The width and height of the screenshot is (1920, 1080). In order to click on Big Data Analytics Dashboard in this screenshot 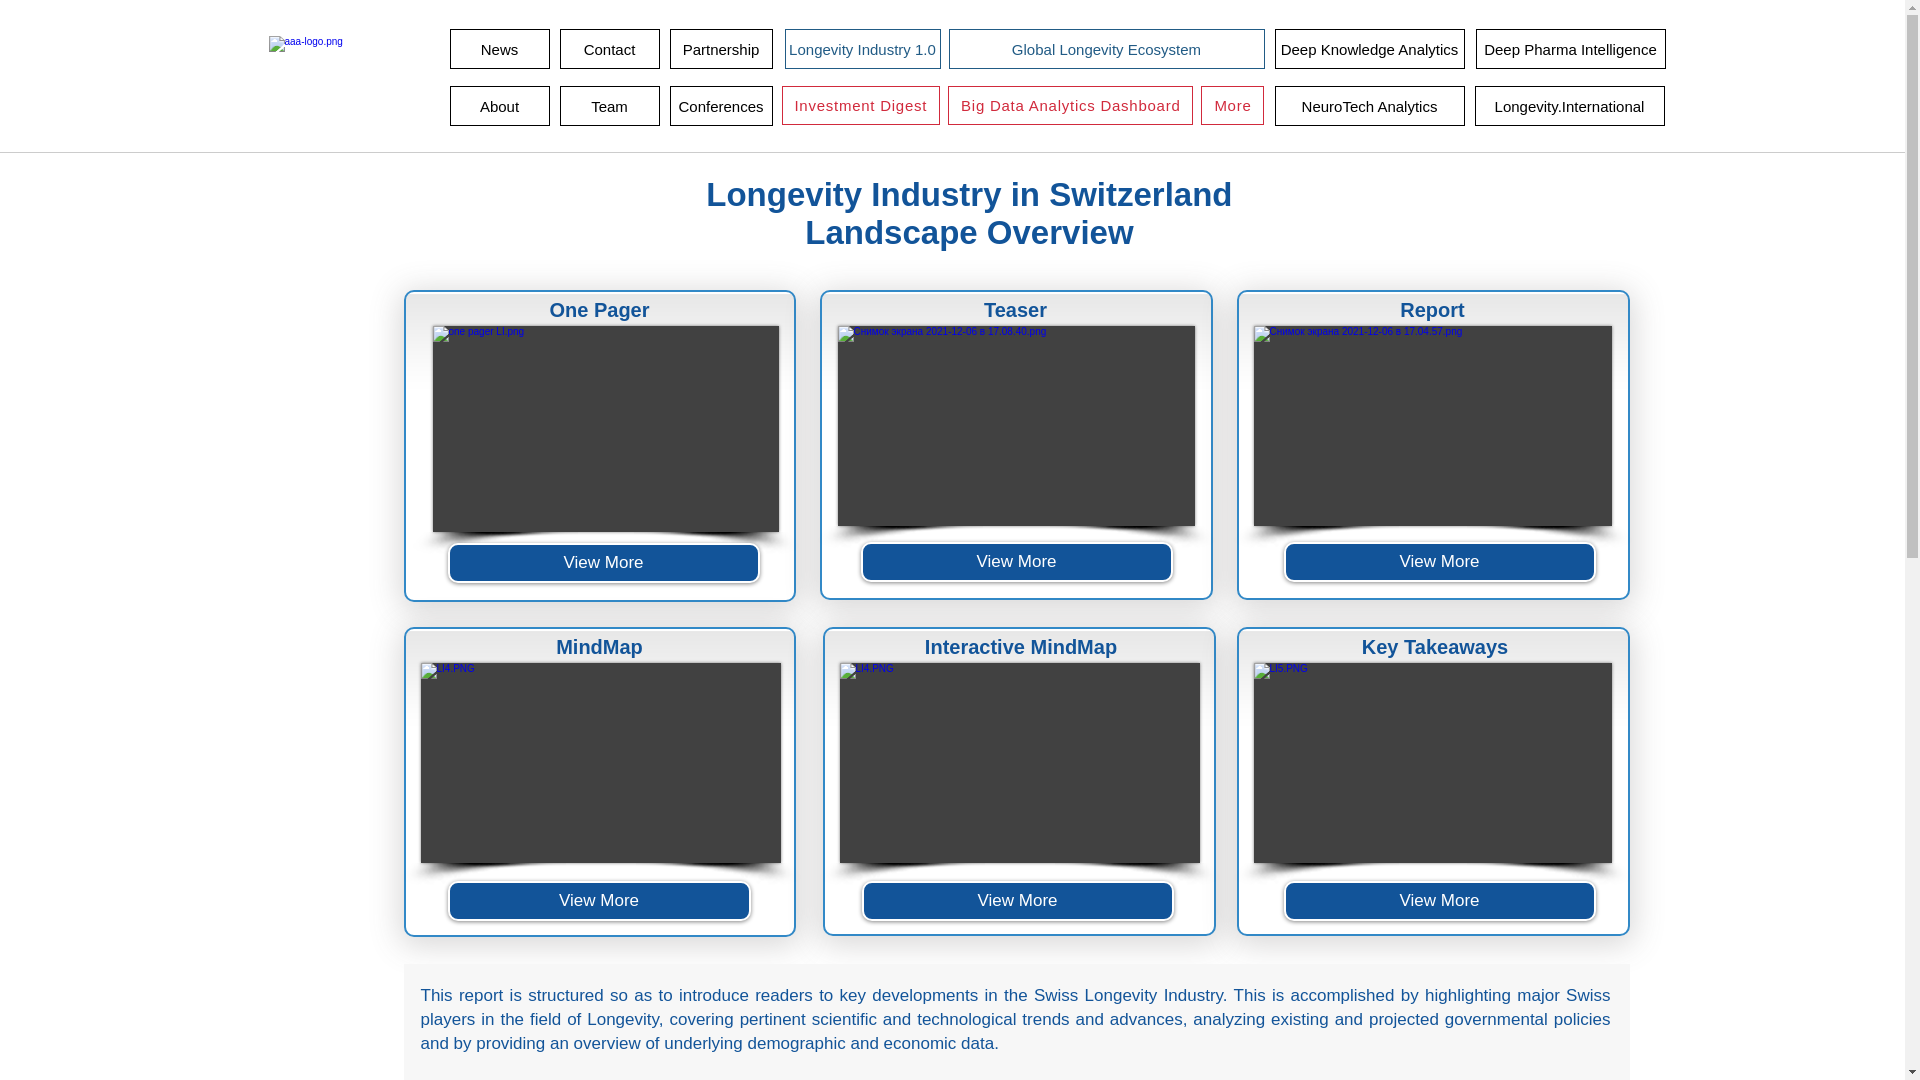, I will do `click(1070, 106)`.